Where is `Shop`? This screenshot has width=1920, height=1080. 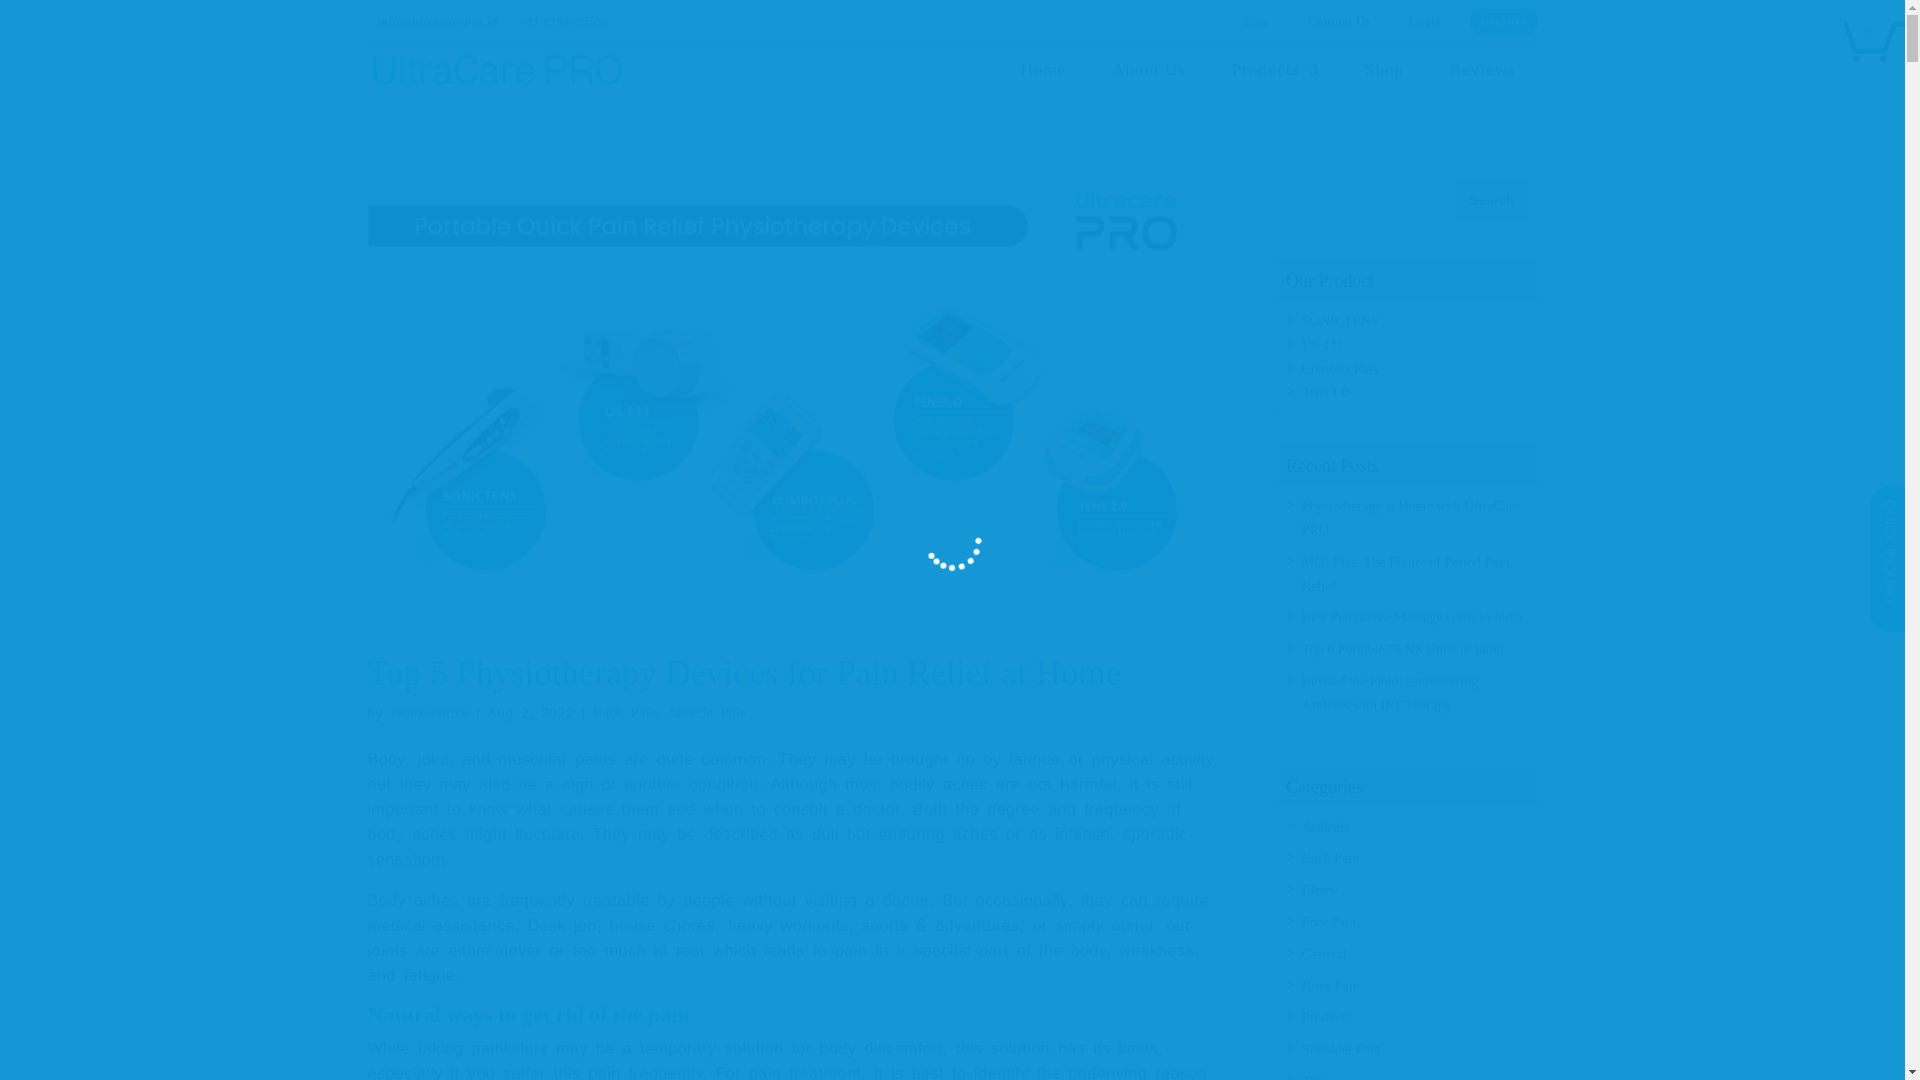 Shop is located at coordinates (1384, 86).